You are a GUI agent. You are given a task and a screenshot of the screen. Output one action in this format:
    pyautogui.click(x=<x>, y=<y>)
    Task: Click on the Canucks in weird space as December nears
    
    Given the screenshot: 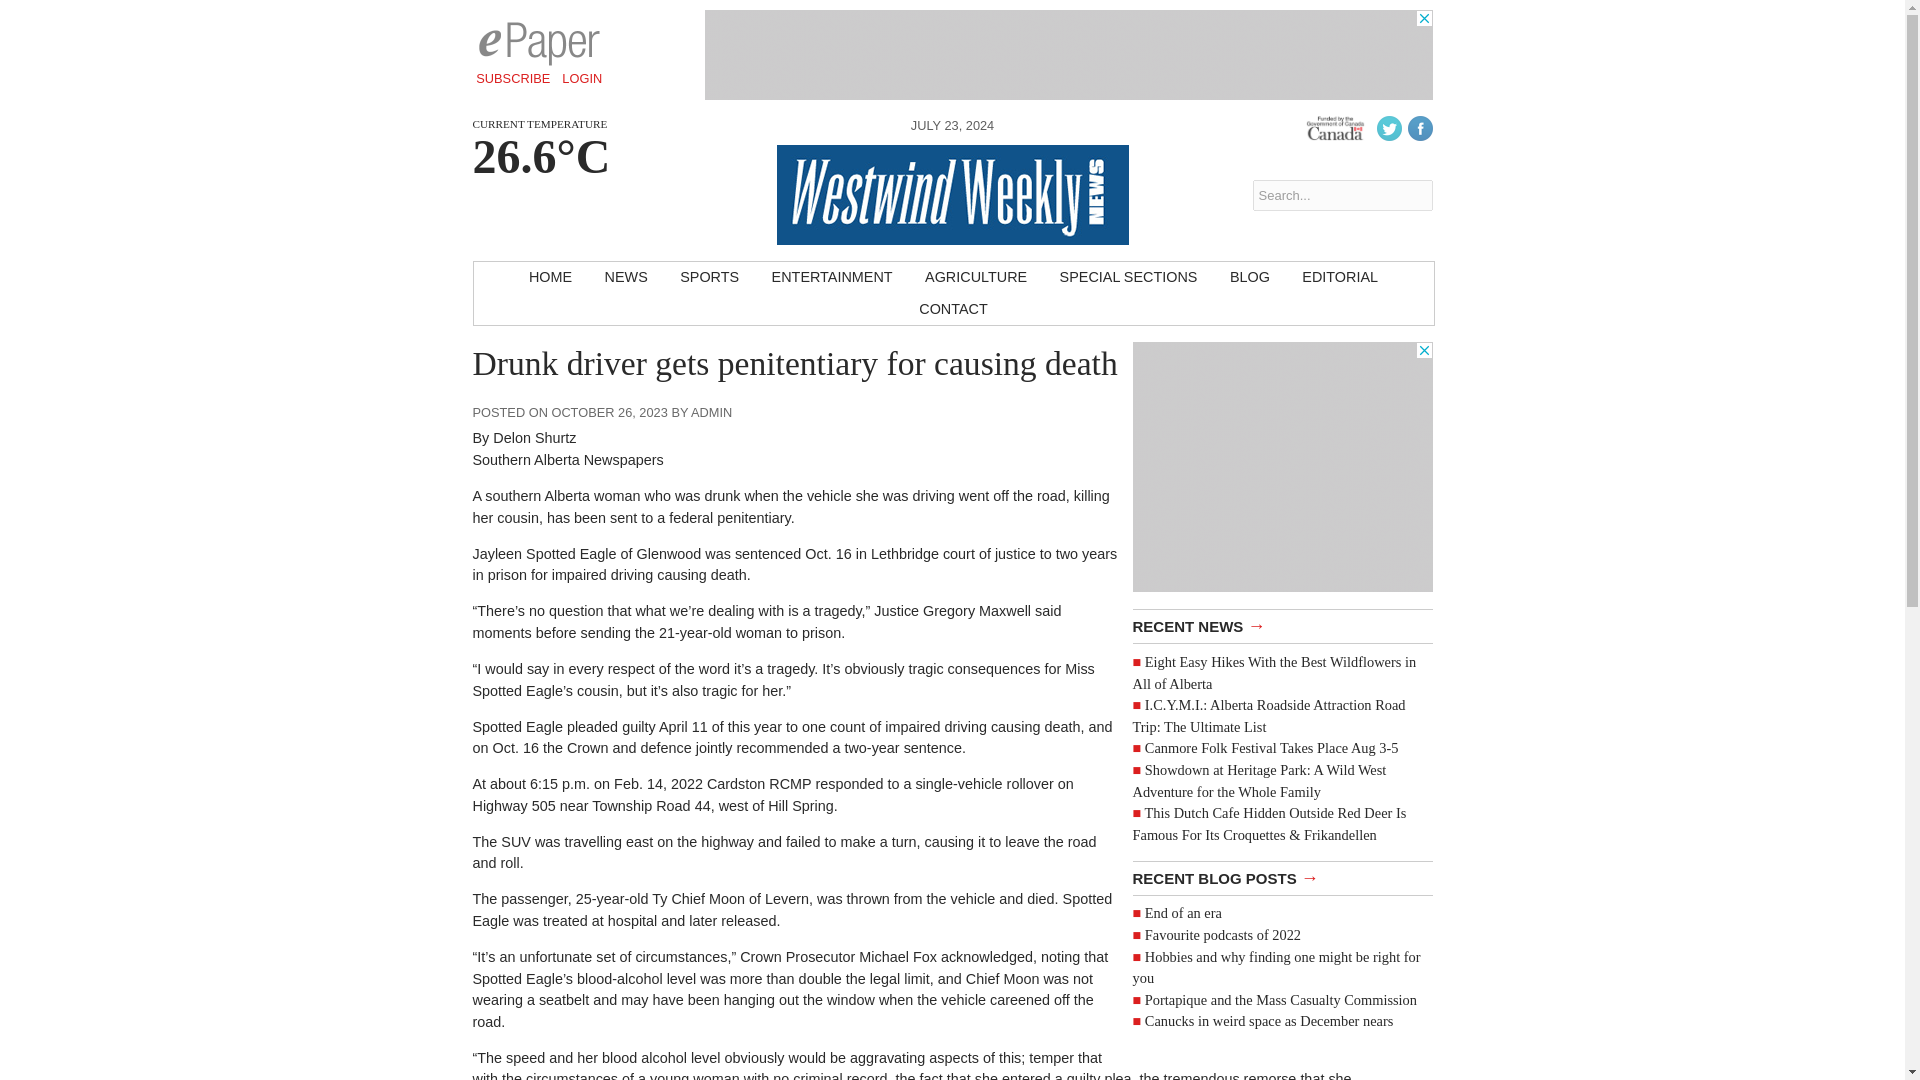 What is the action you would take?
    pyautogui.click(x=1268, y=1021)
    